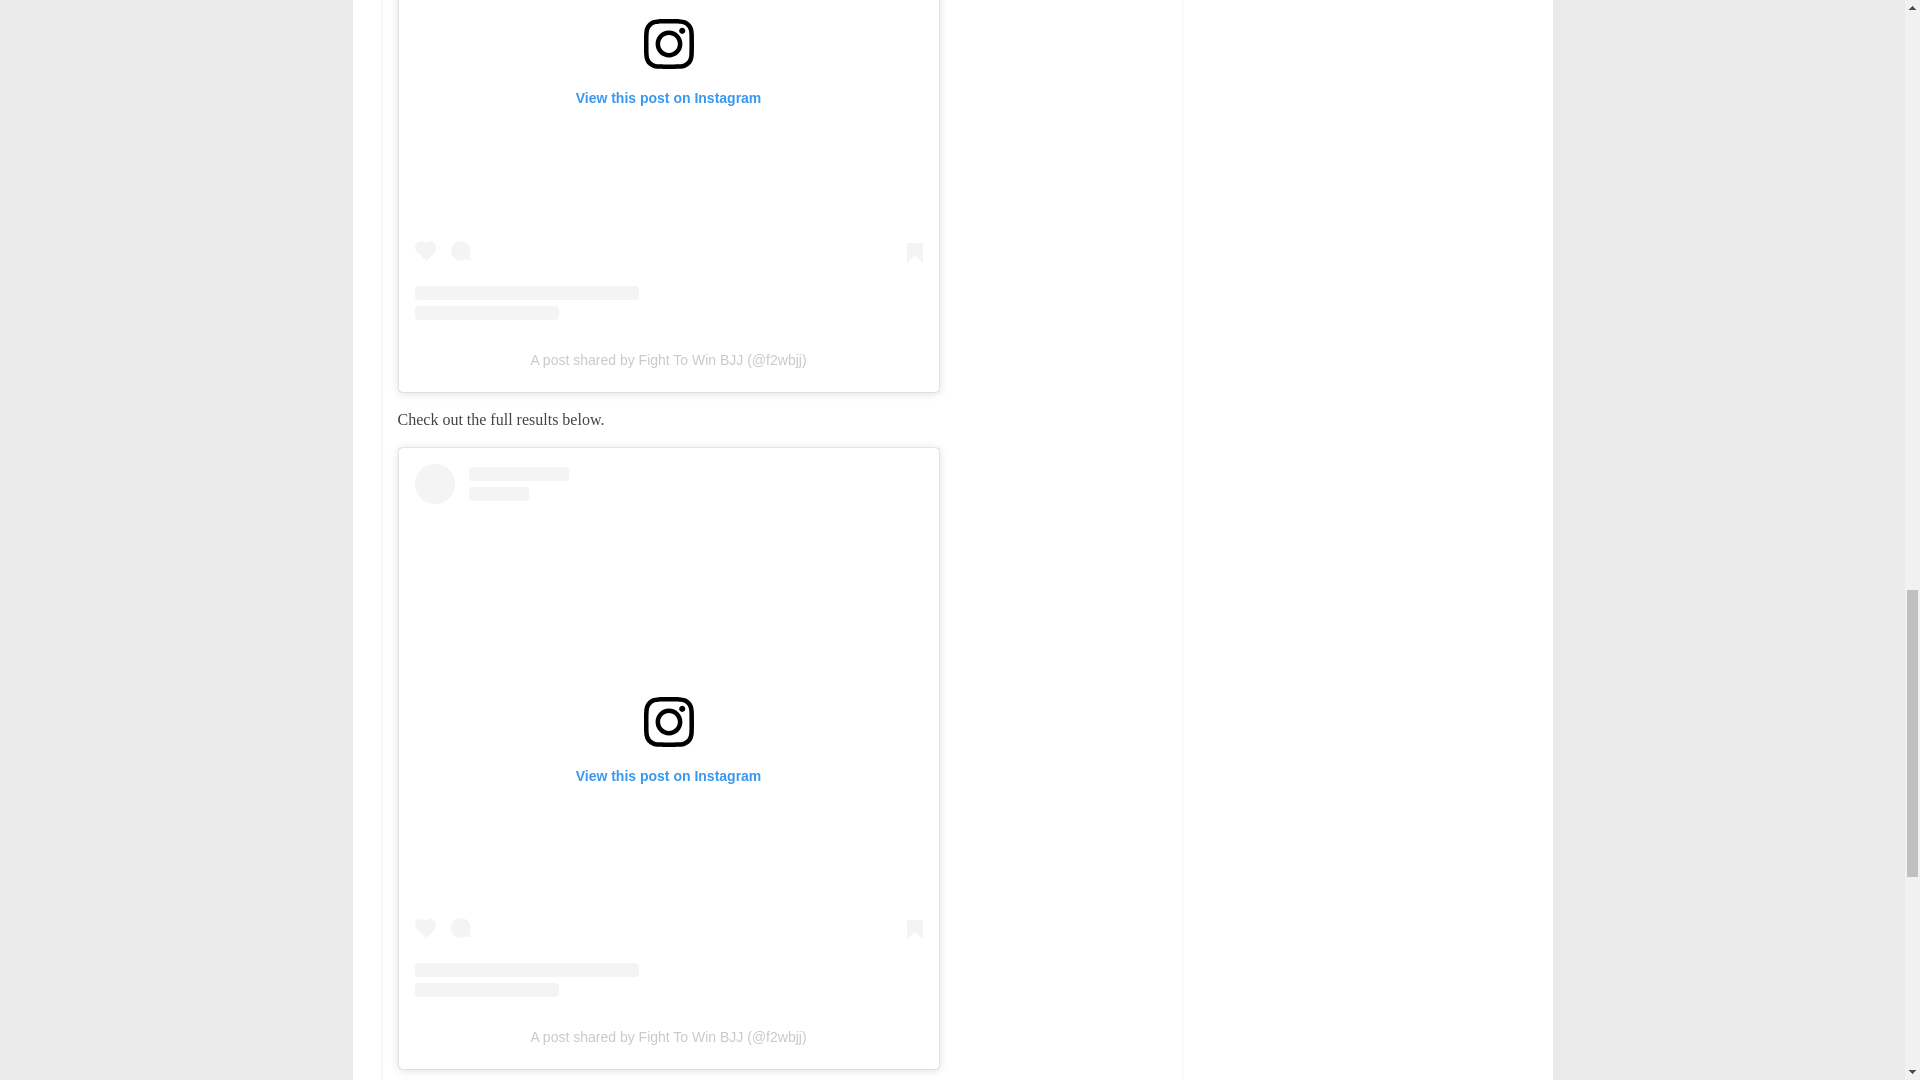 The height and width of the screenshot is (1080, 1920). Describe the element at coordinates (668, 160) in the screenshot. I see `View this post on Instagram` at that location.